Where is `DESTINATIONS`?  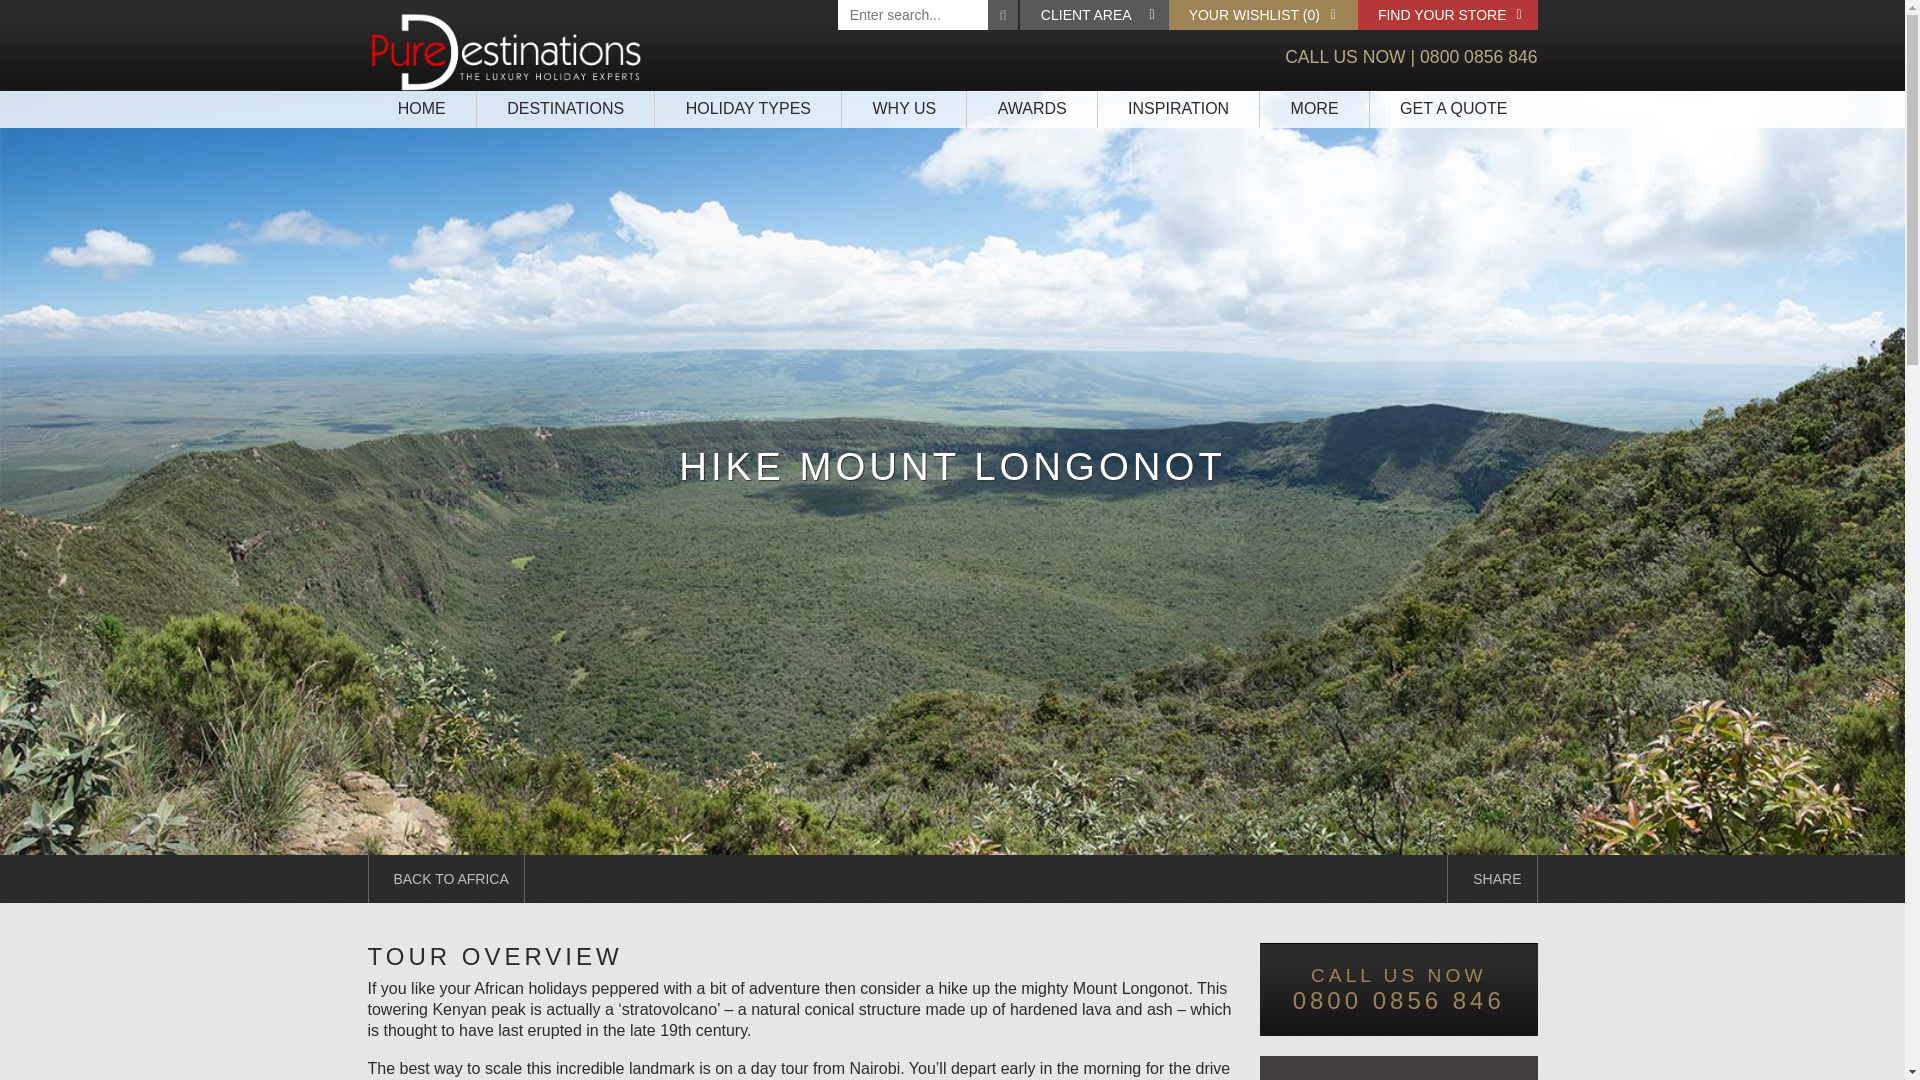 DESTINATIONS is located at coordinates (565, 109).